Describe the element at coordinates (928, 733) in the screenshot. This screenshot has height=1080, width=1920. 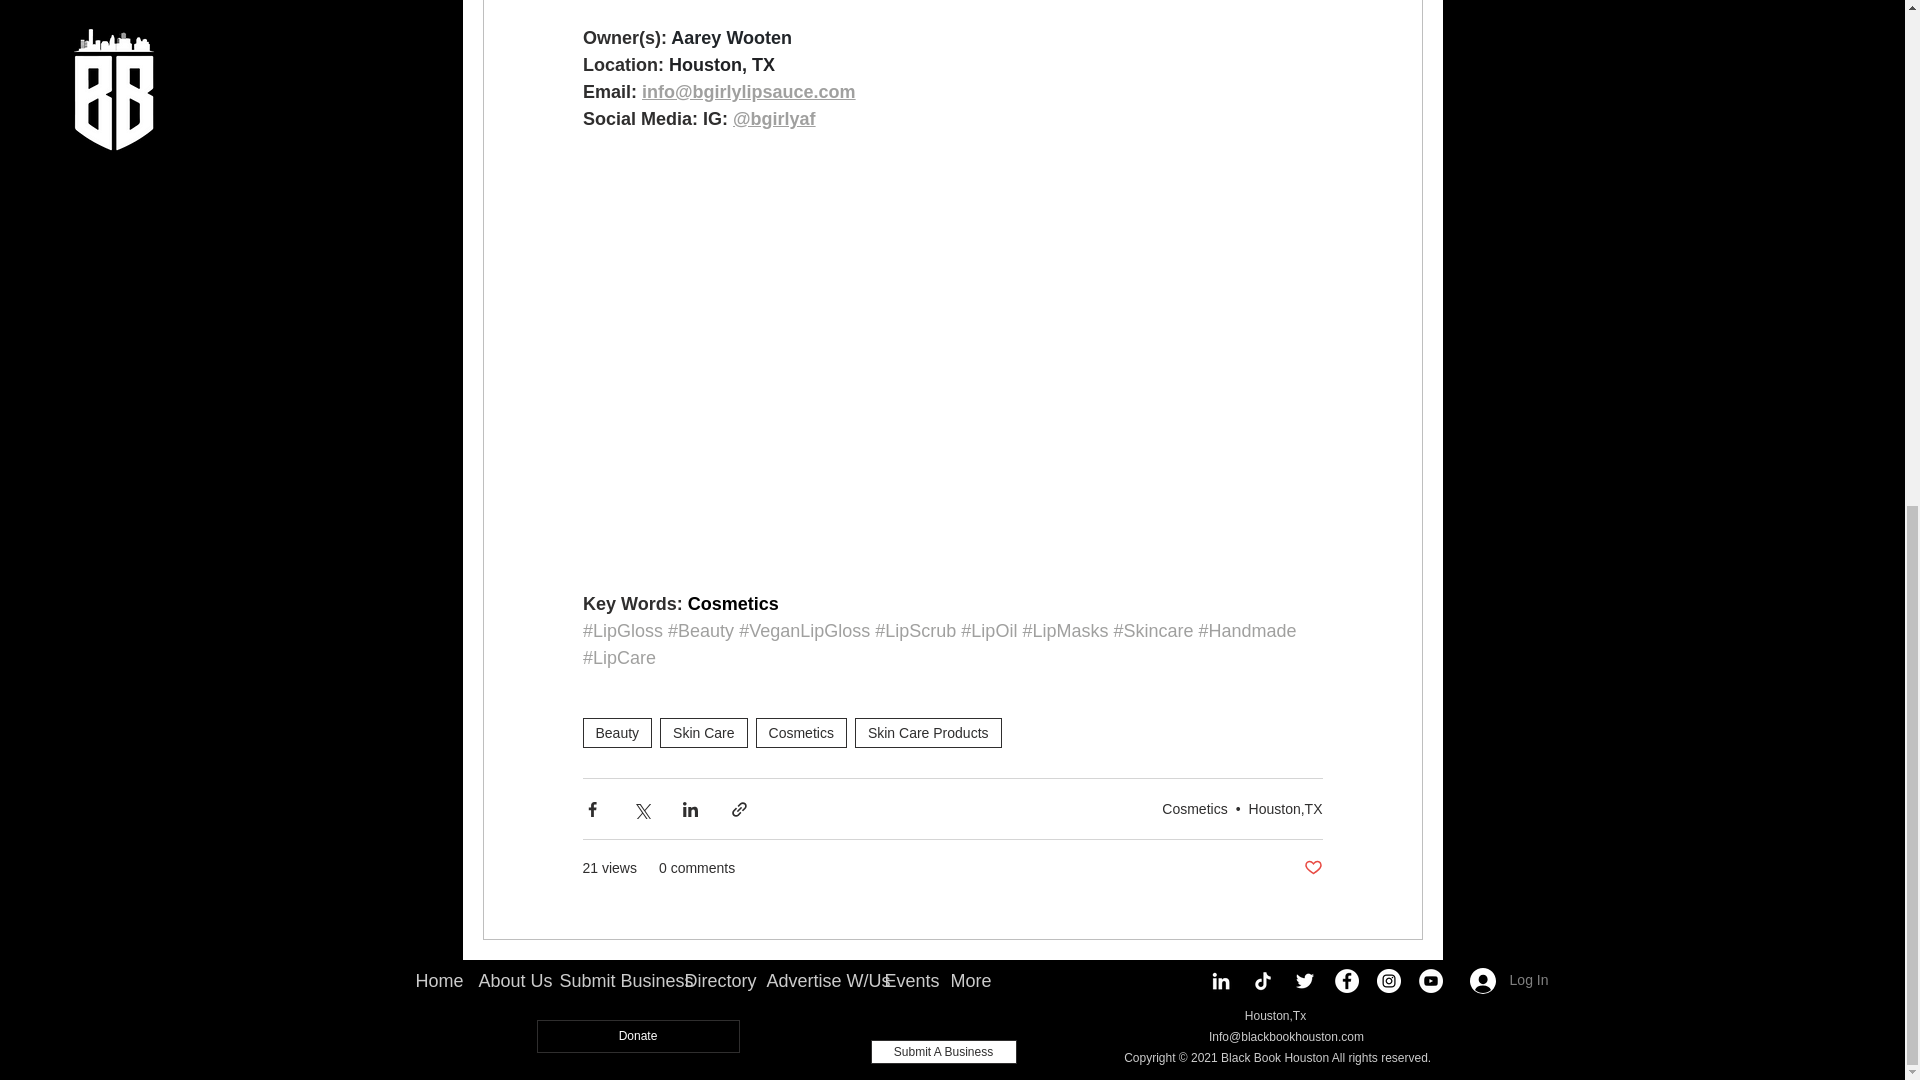
I see `Skin Care Products` at that location.